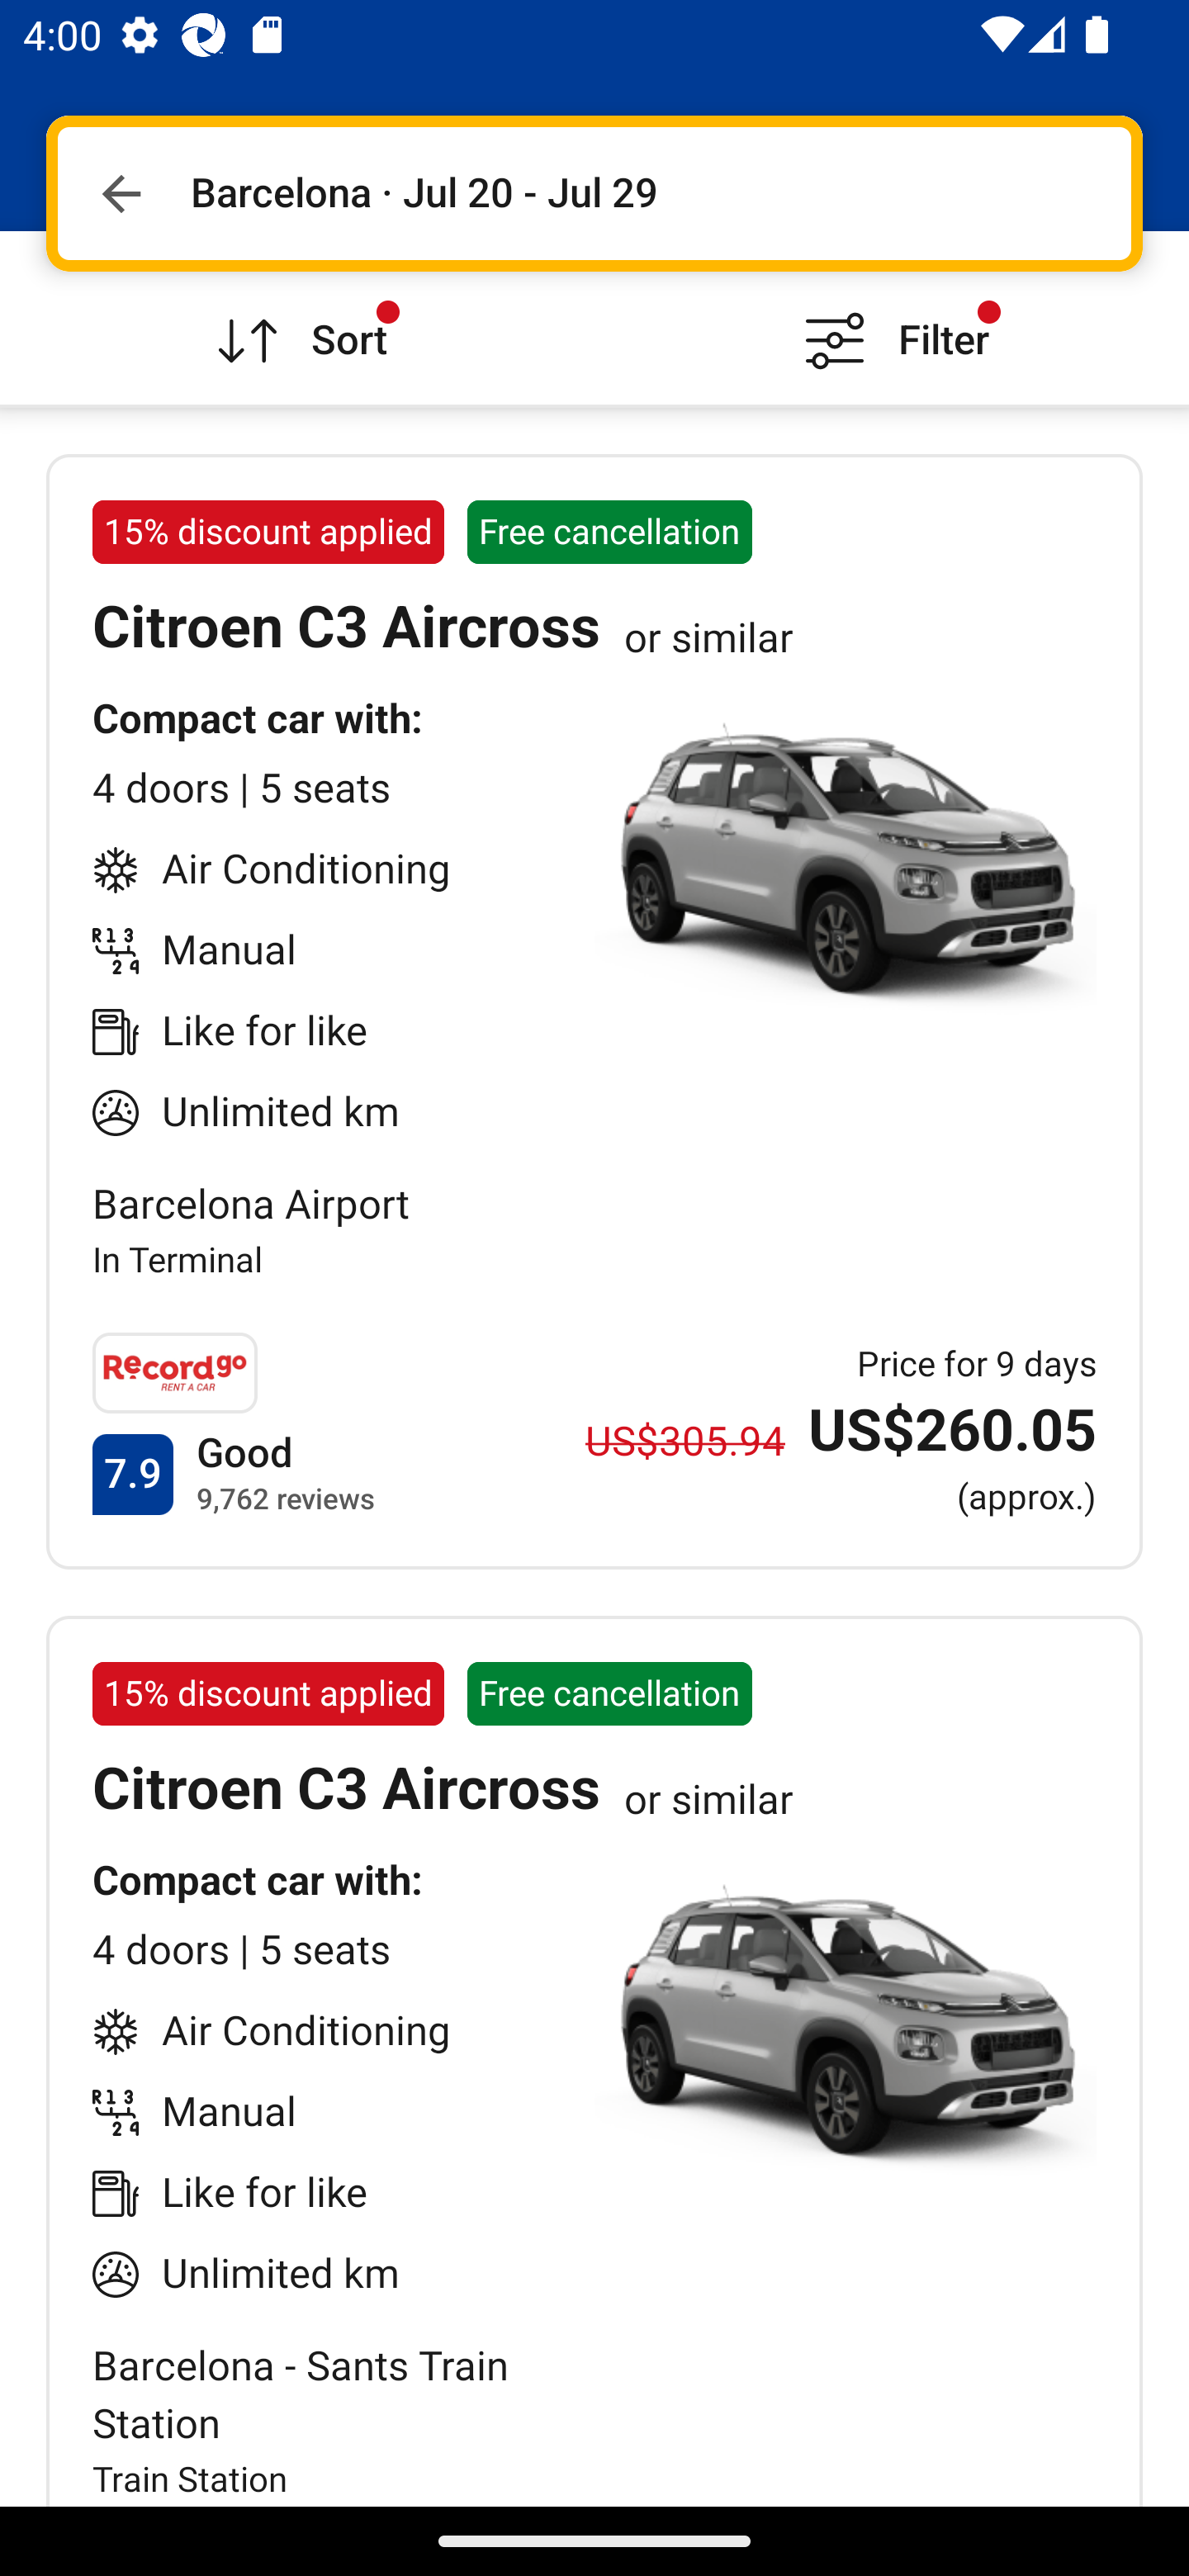  I want to click on Filter, so click(892, 317).